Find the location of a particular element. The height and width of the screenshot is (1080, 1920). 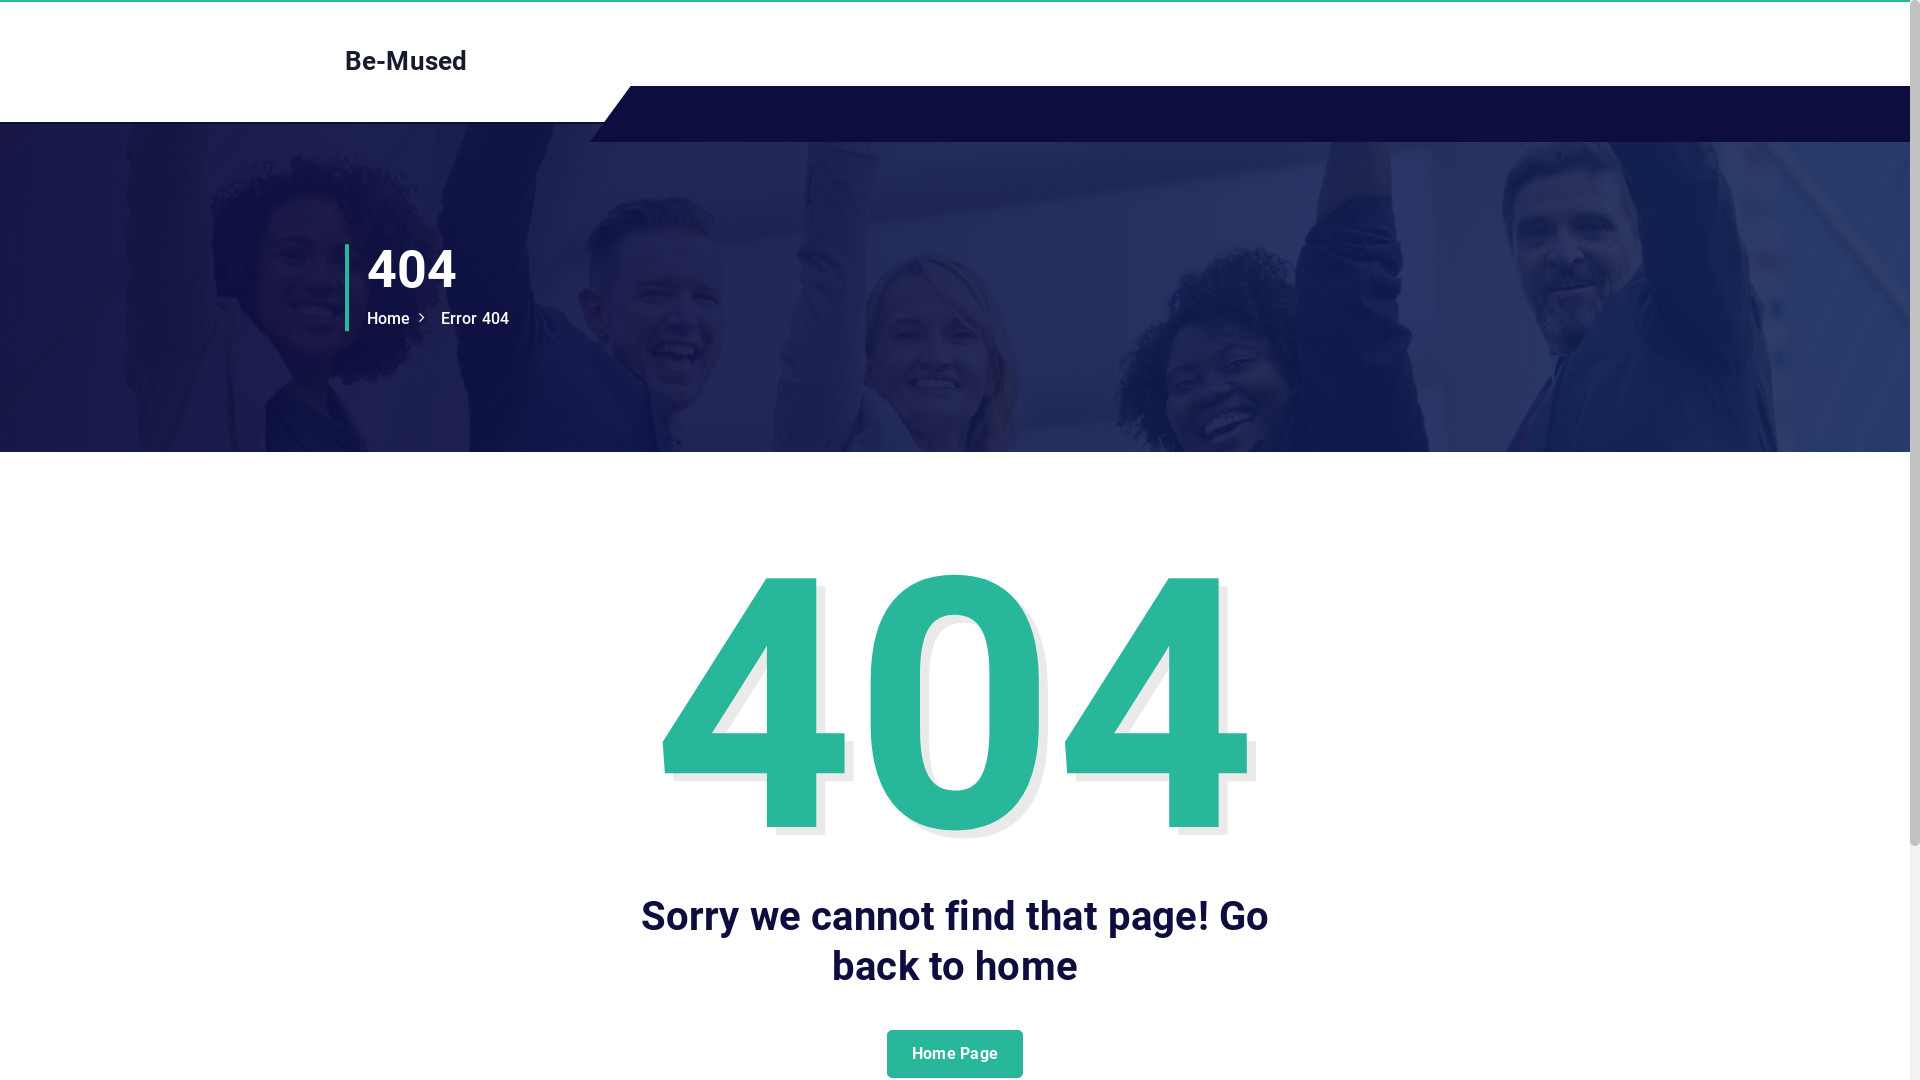

Be-Mused is located at coordinates (406, 62).